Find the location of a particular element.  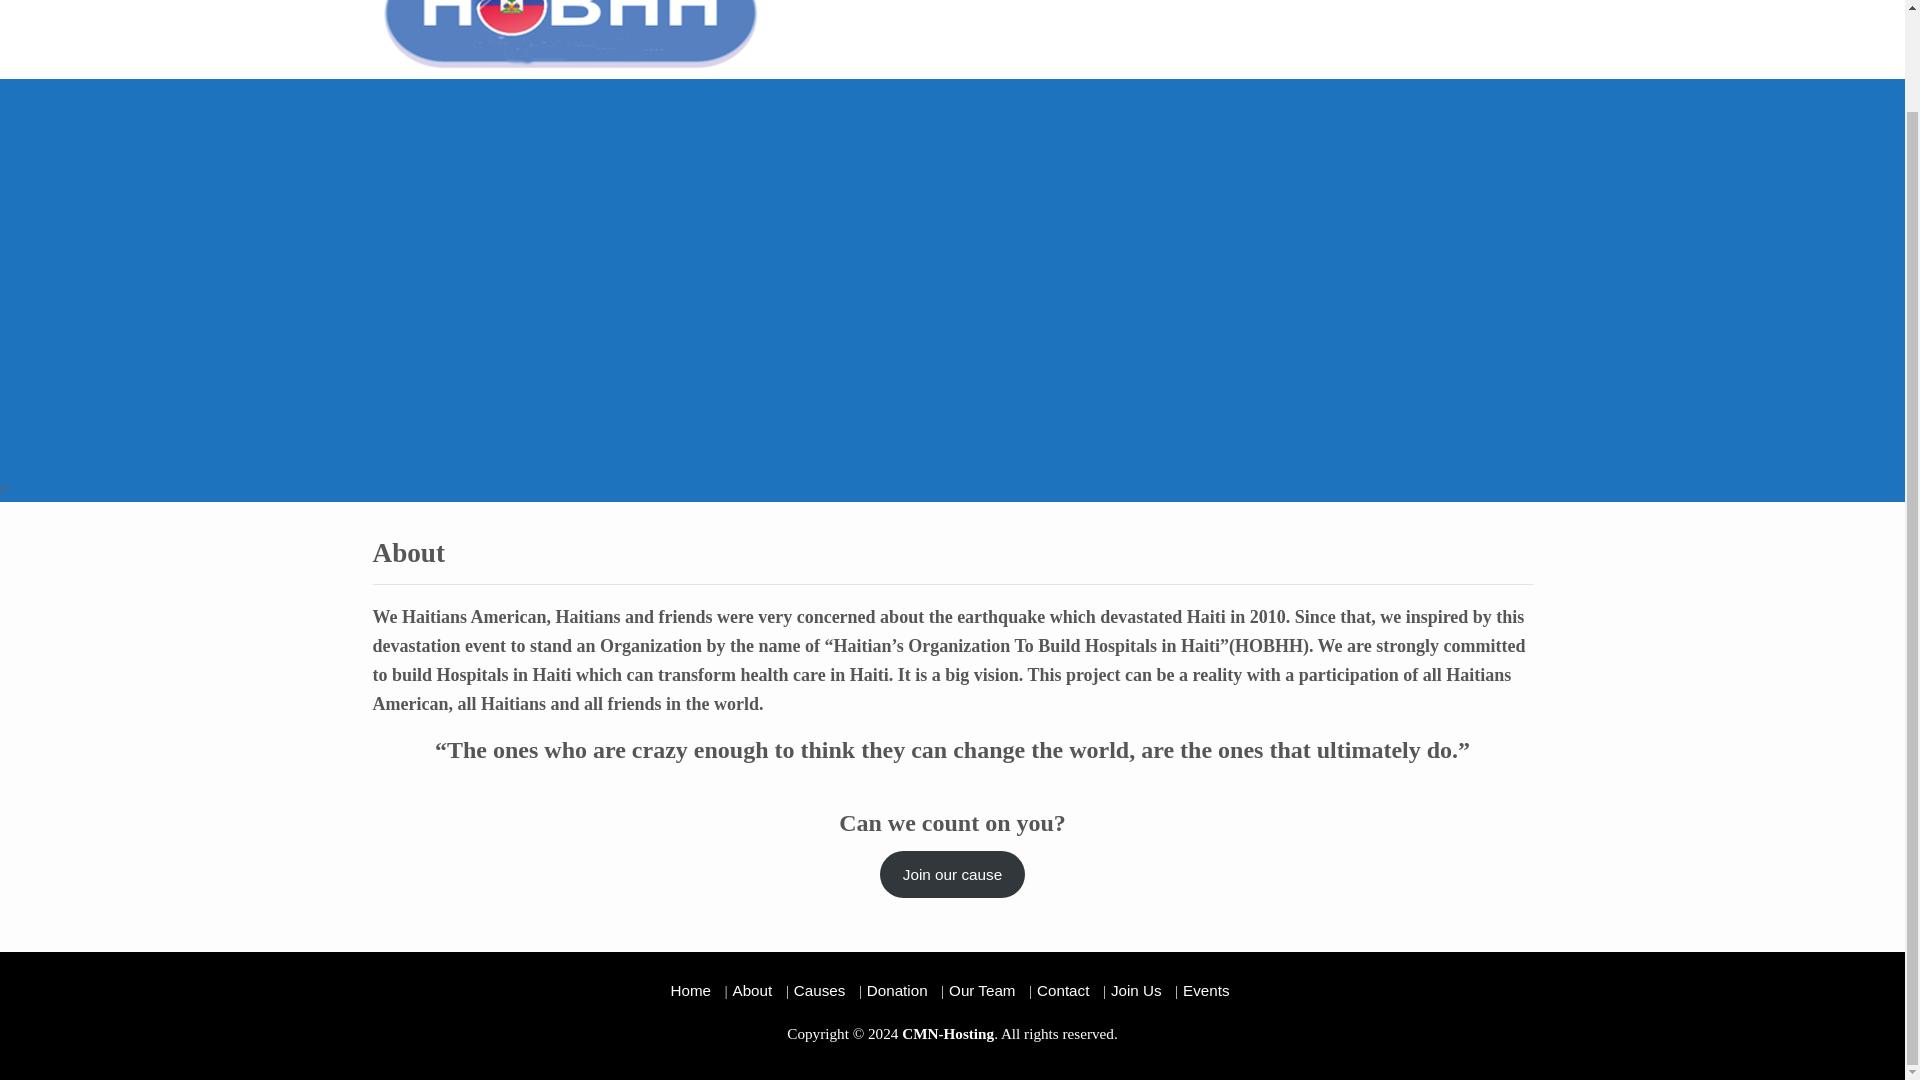

Home is located at coordinates (1024, 6).